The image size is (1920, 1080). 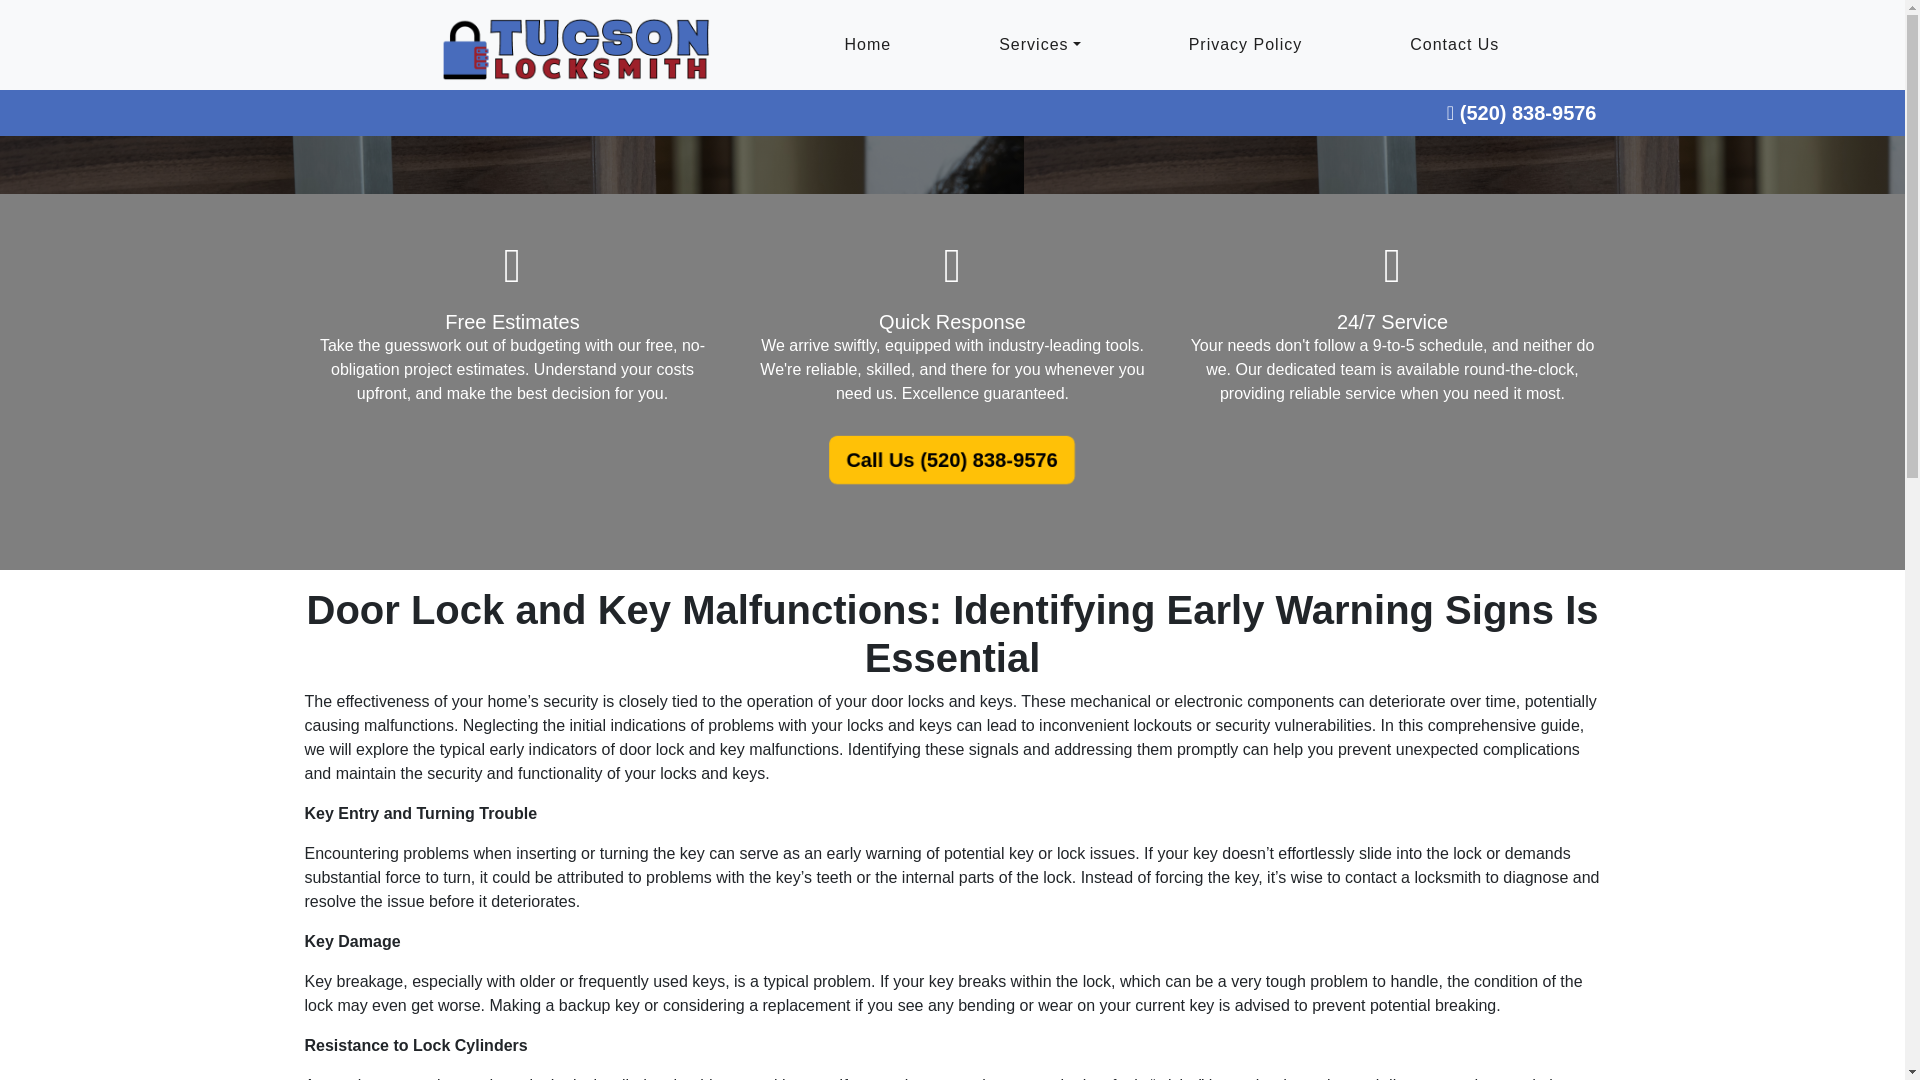 What do you see at coordinates (1454, 45) in the screenshot?
I see `Contact Us` at bounding box center [1454, 45].